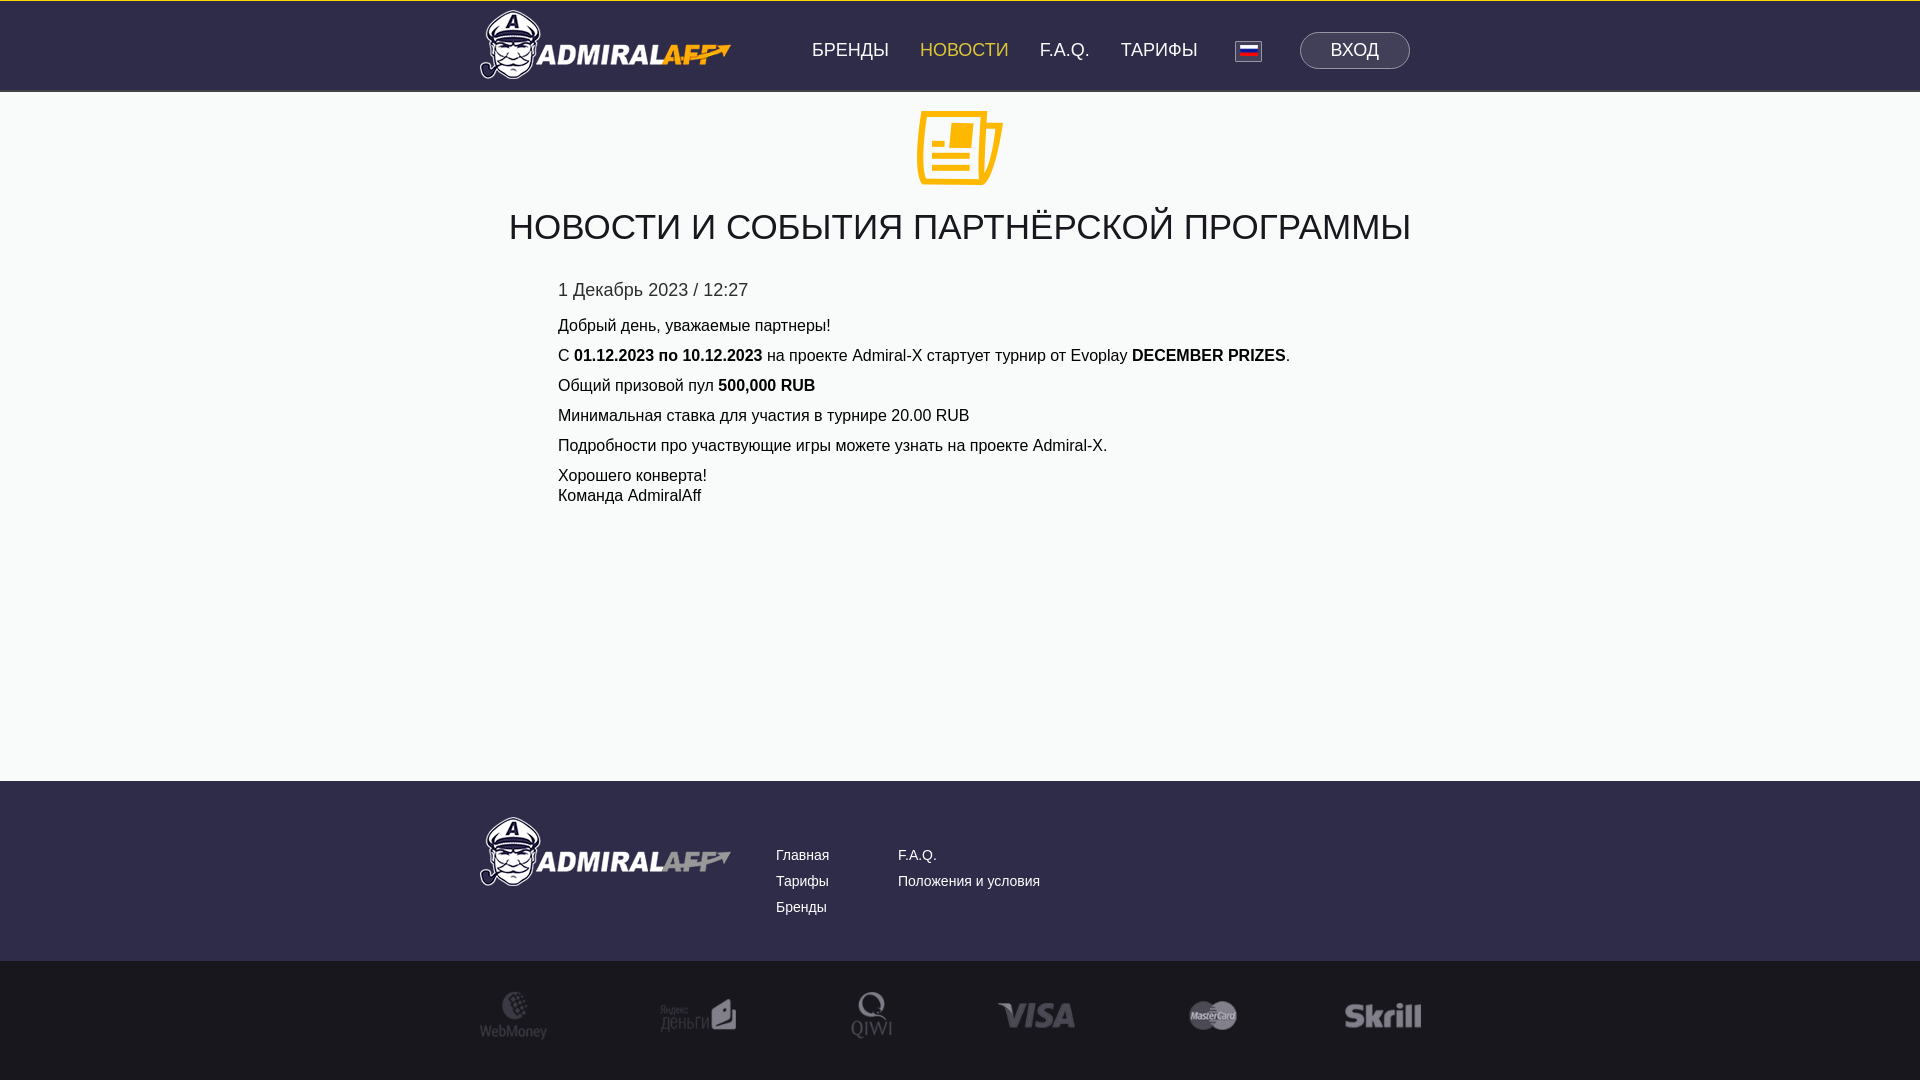 The height and width of the screenshot is (1080, 1920). I want to click on AdmiralAFF, so click(606, 852).